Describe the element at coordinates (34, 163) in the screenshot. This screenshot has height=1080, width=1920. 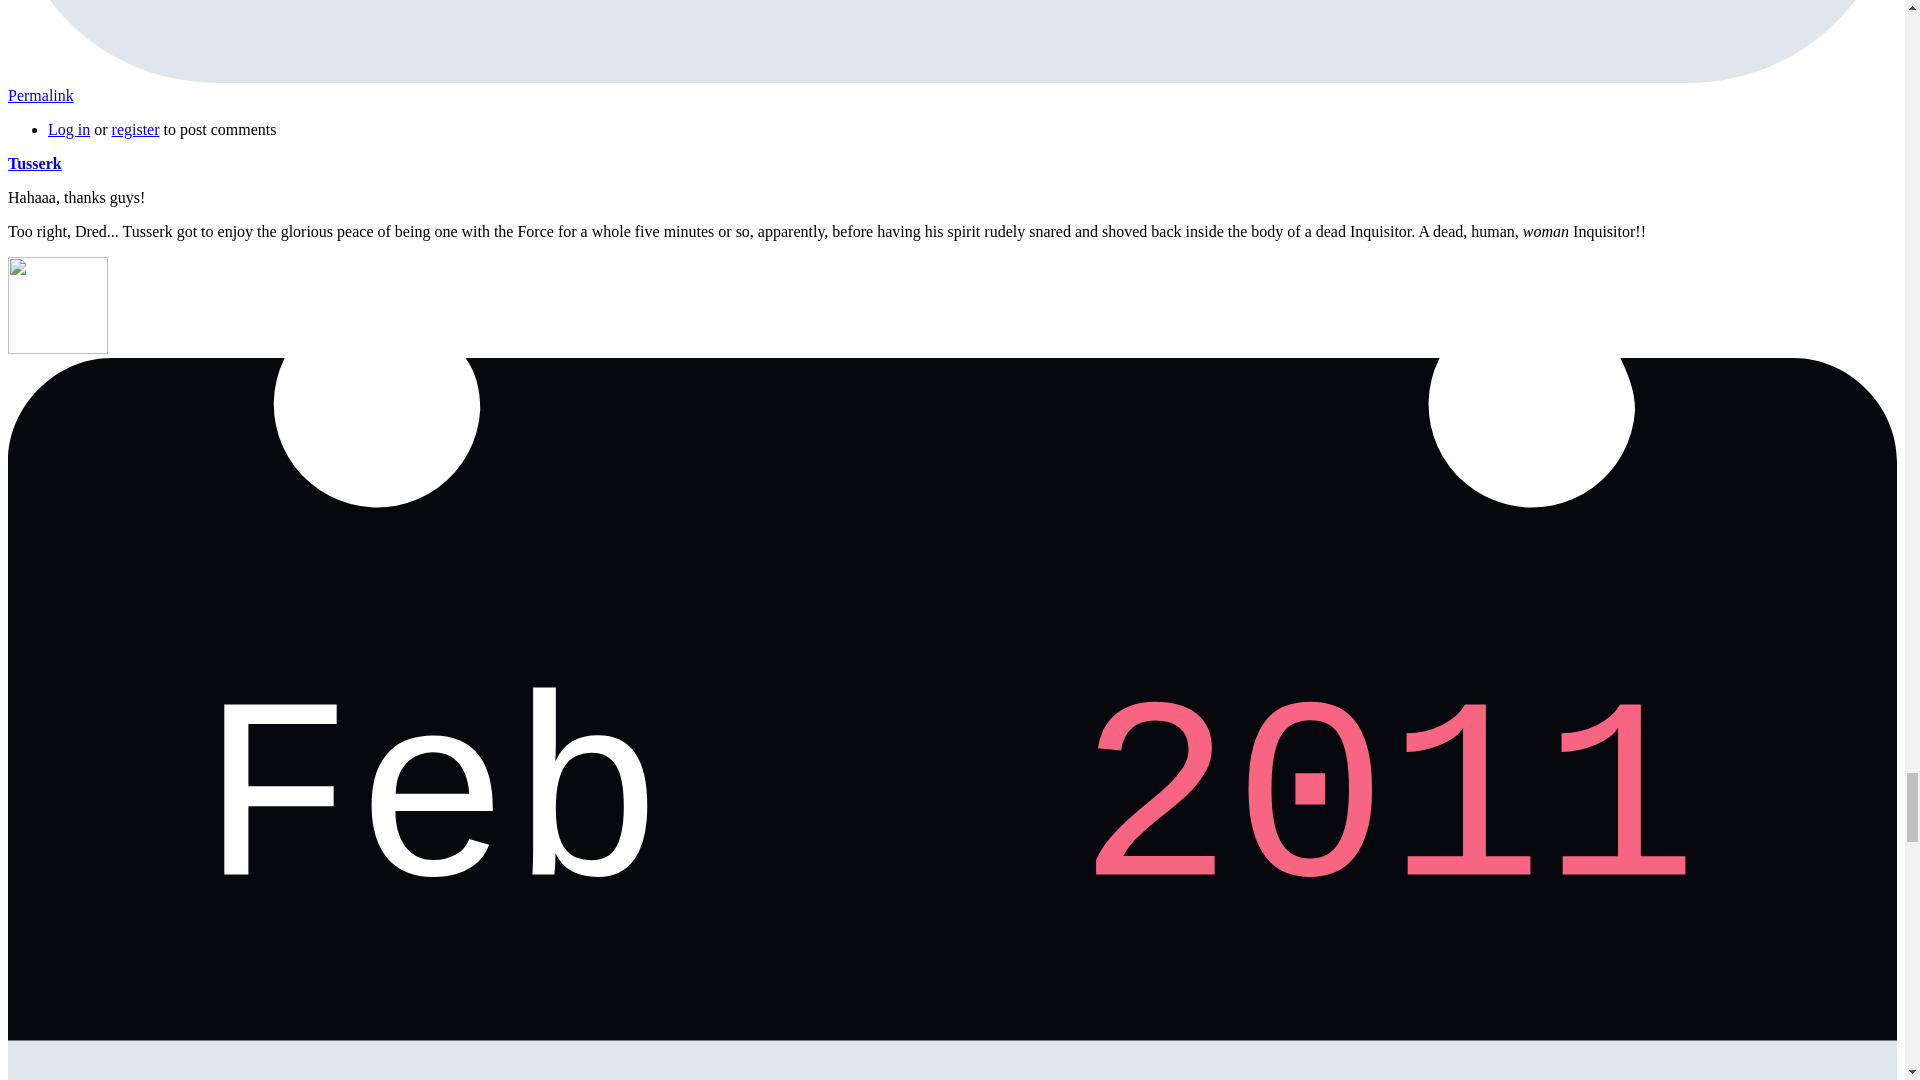
I see `Tusserk` at that location.